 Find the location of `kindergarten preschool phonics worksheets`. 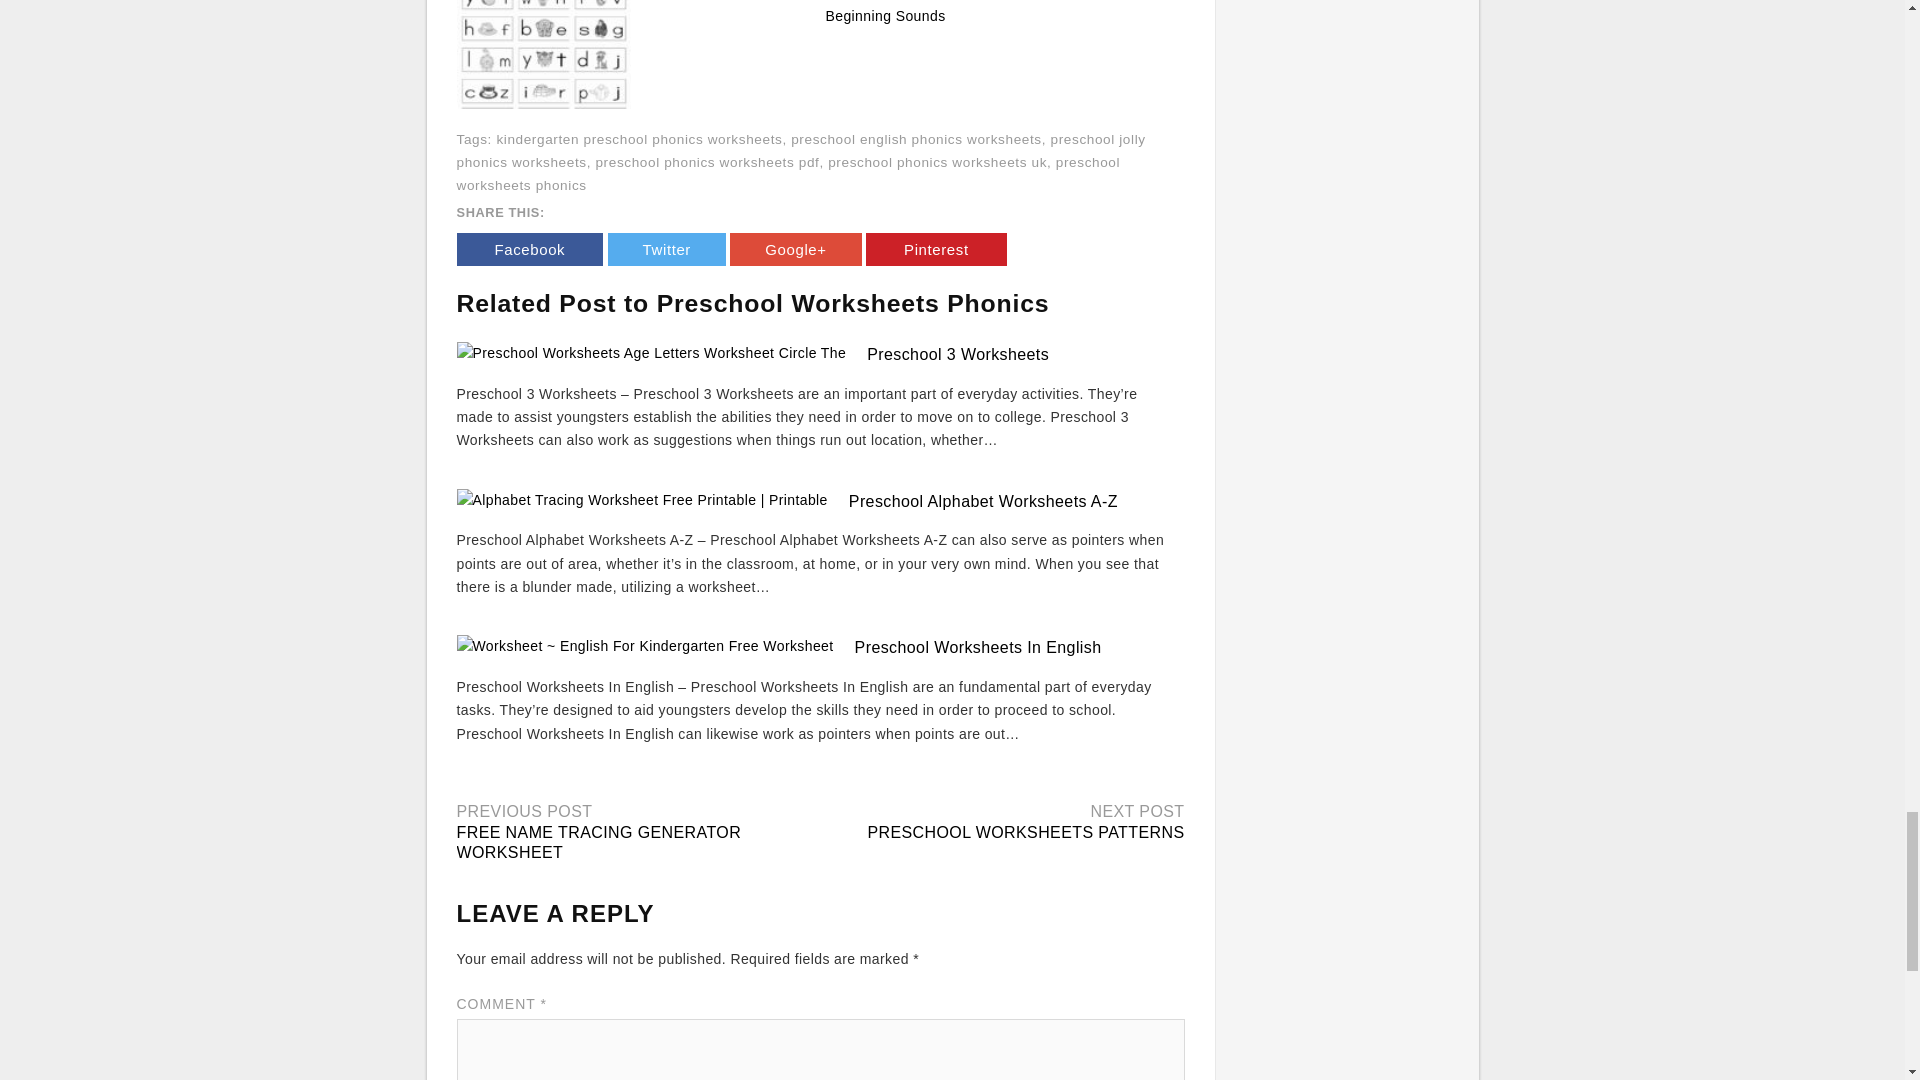

kindergarten preschool phonics worksheets is located at coordinates (638, 138).